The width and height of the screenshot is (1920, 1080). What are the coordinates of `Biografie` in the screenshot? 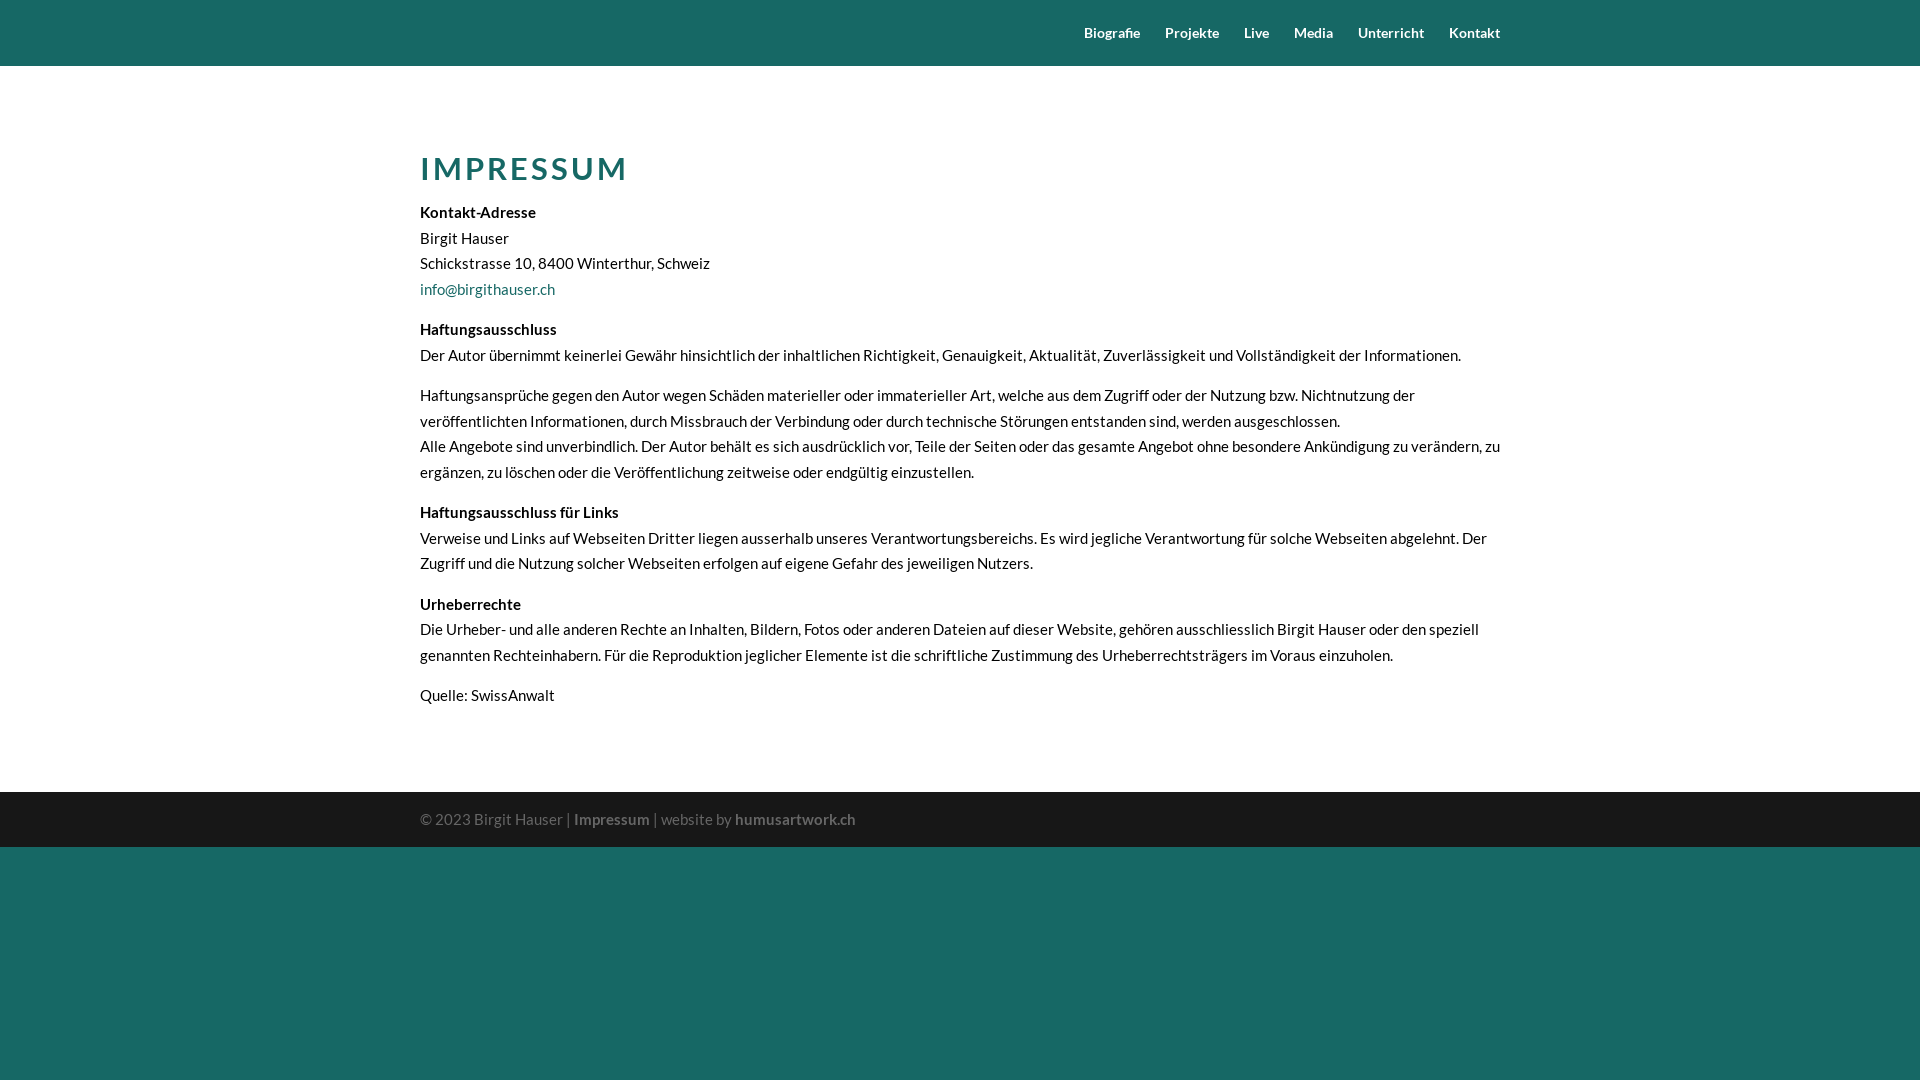 It's located at (1112, 46).